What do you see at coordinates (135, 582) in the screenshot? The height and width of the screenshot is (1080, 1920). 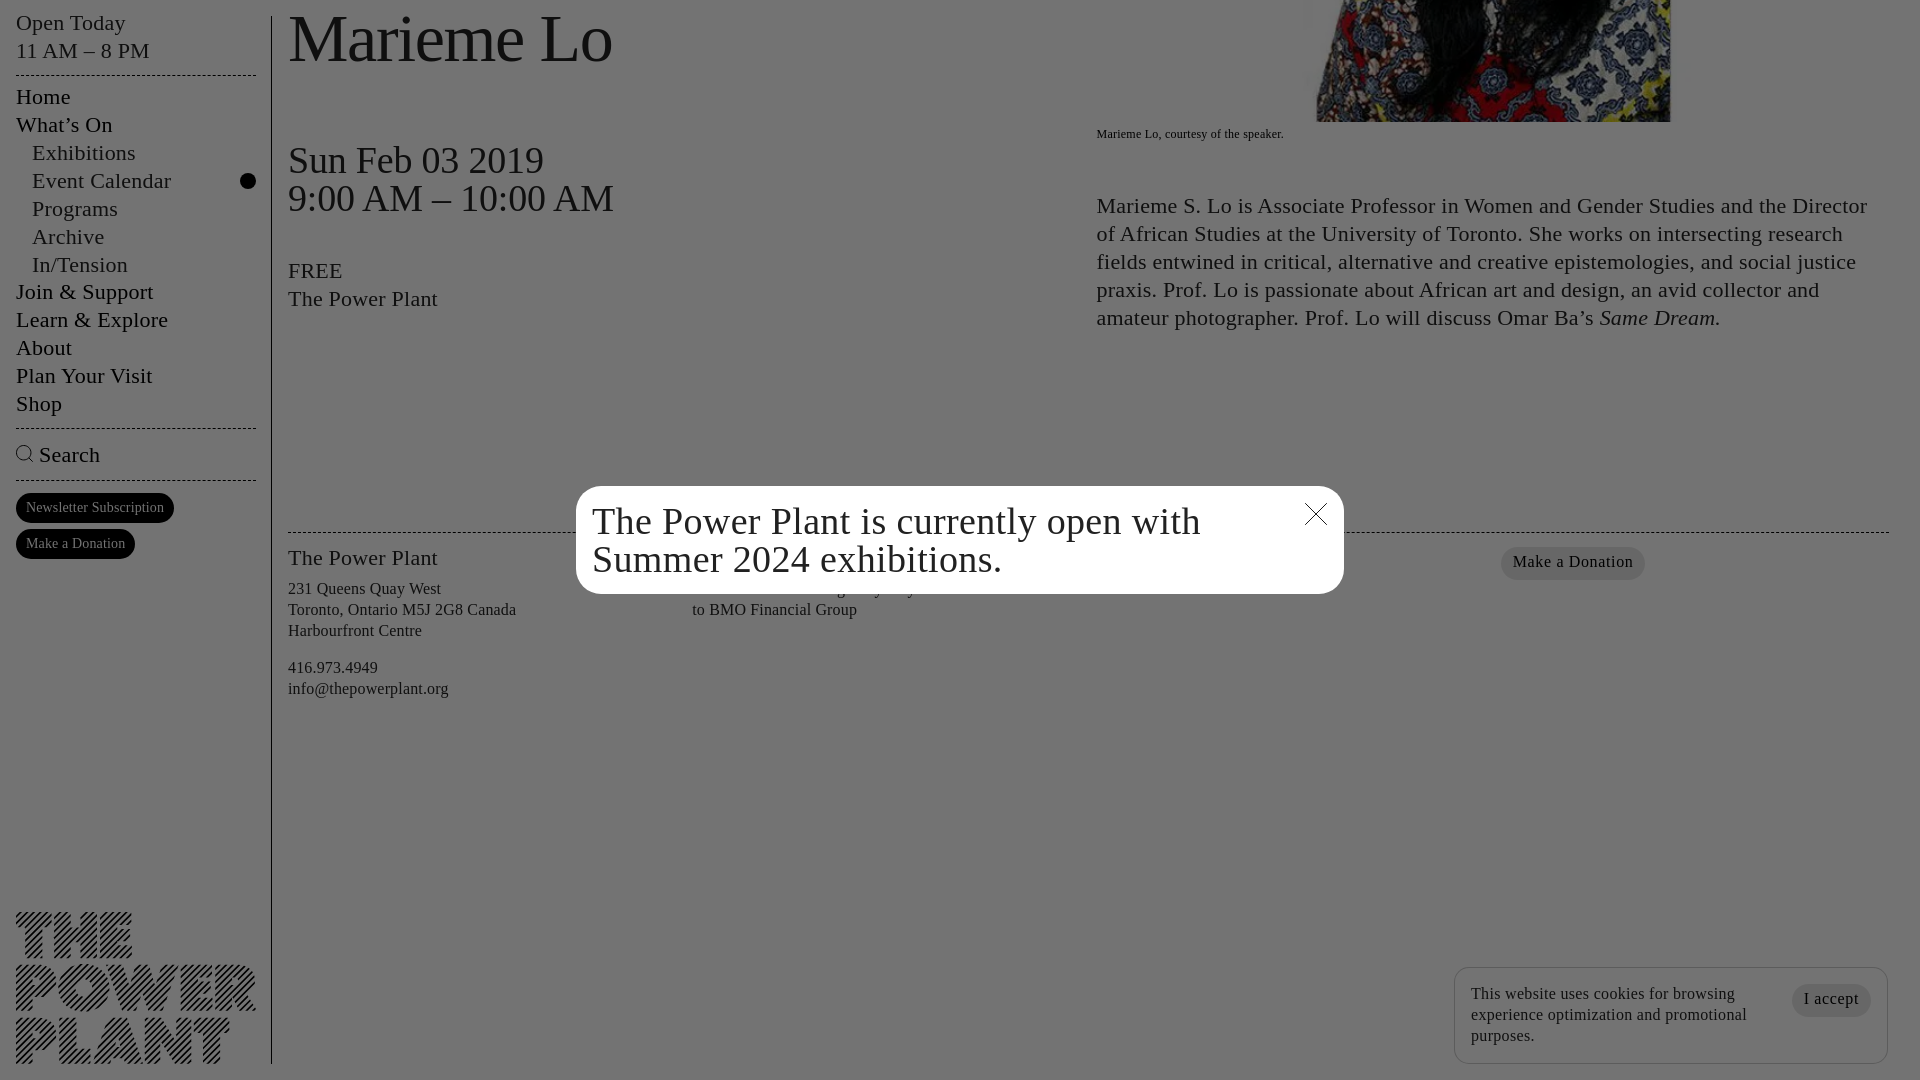 I see `Go to the PowerPlant homepage` at bounding box center [135, 582].